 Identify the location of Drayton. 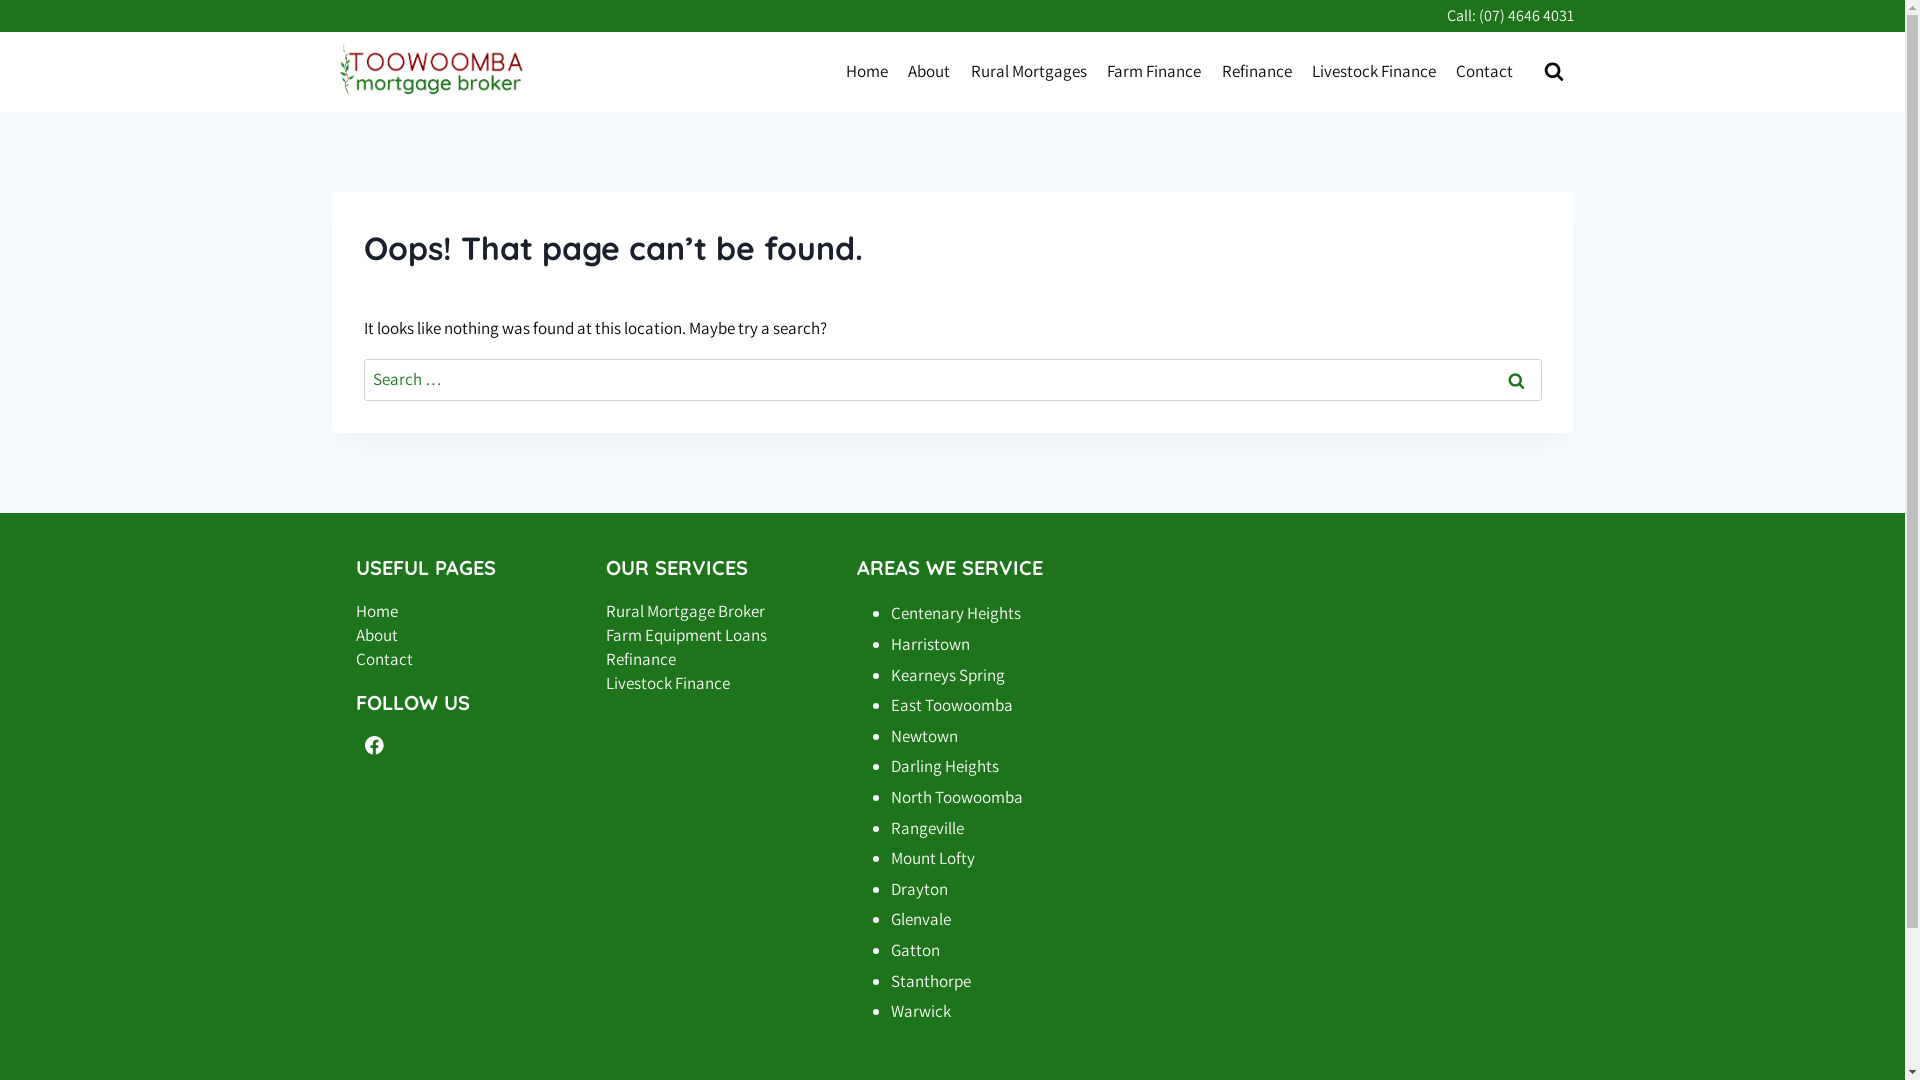
(920, 889).